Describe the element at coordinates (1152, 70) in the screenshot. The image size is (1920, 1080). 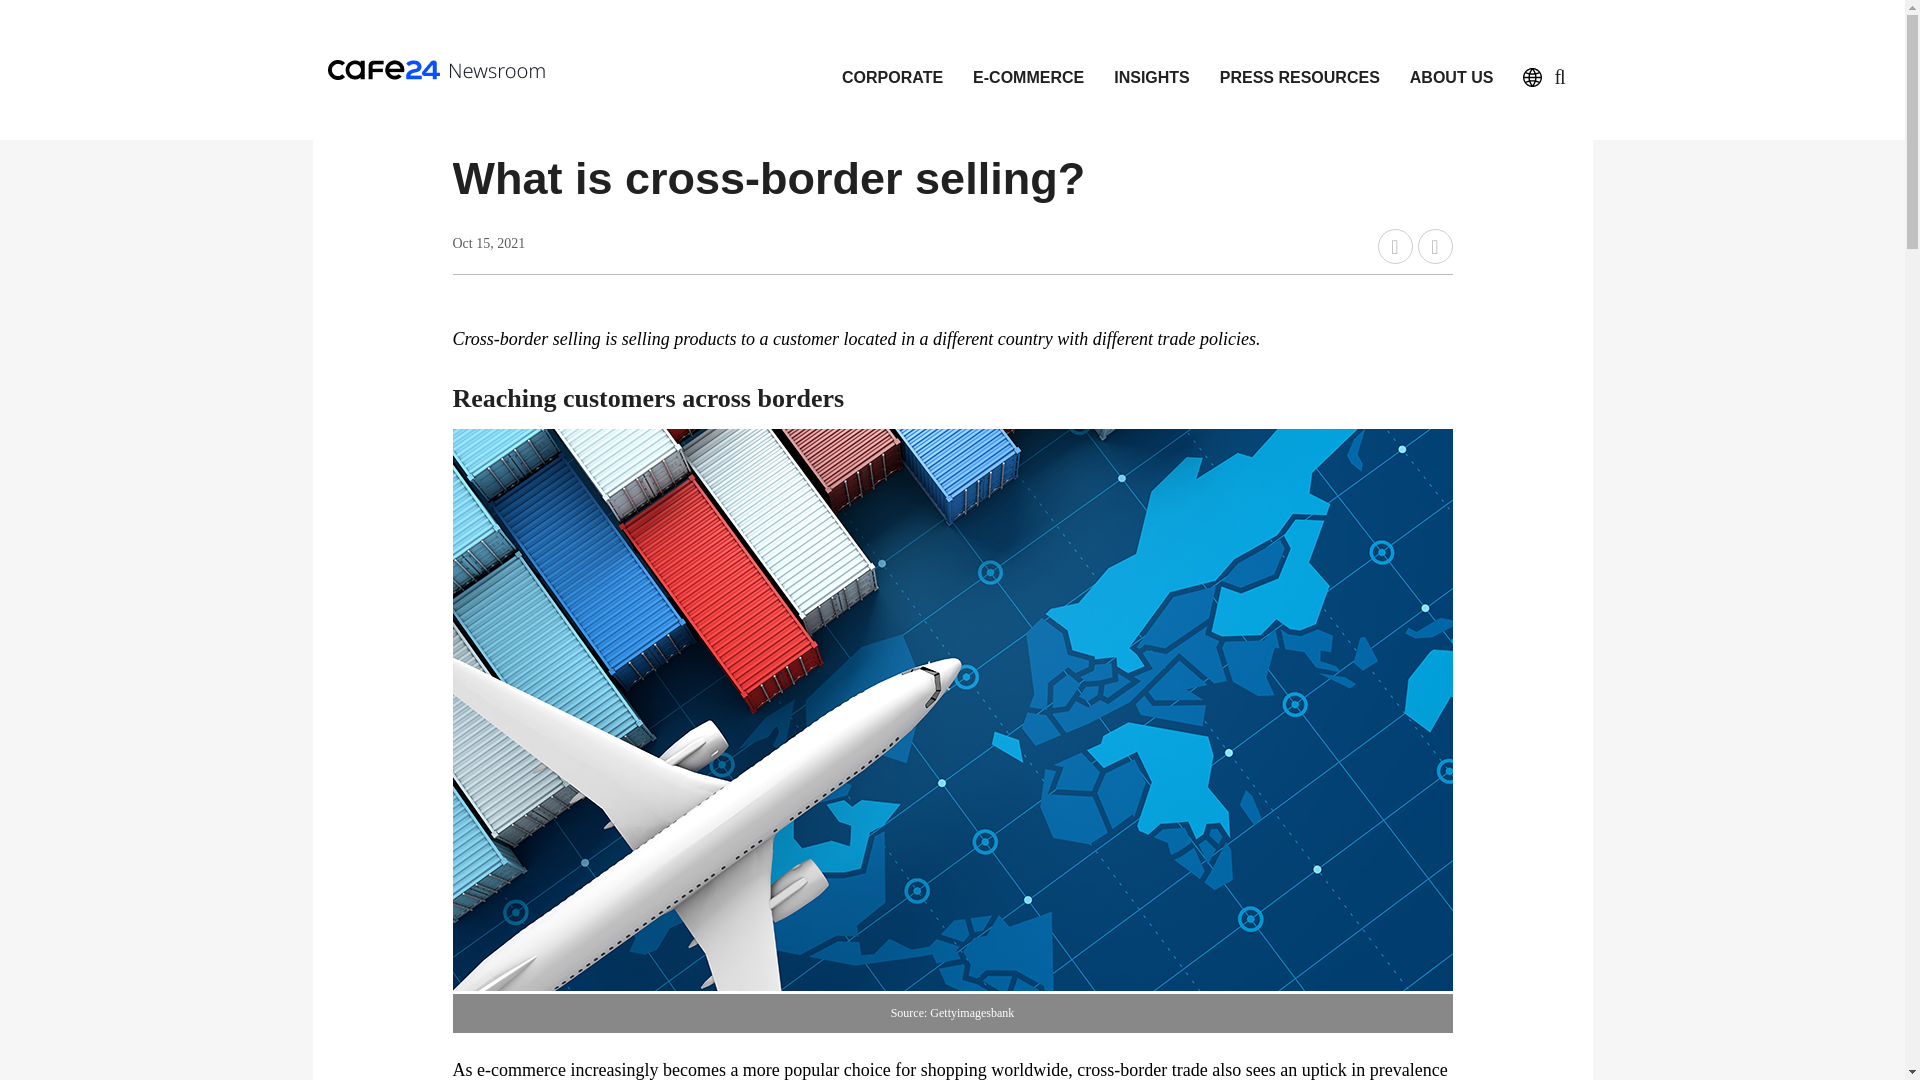
I see `INSIGHTS` at that location.